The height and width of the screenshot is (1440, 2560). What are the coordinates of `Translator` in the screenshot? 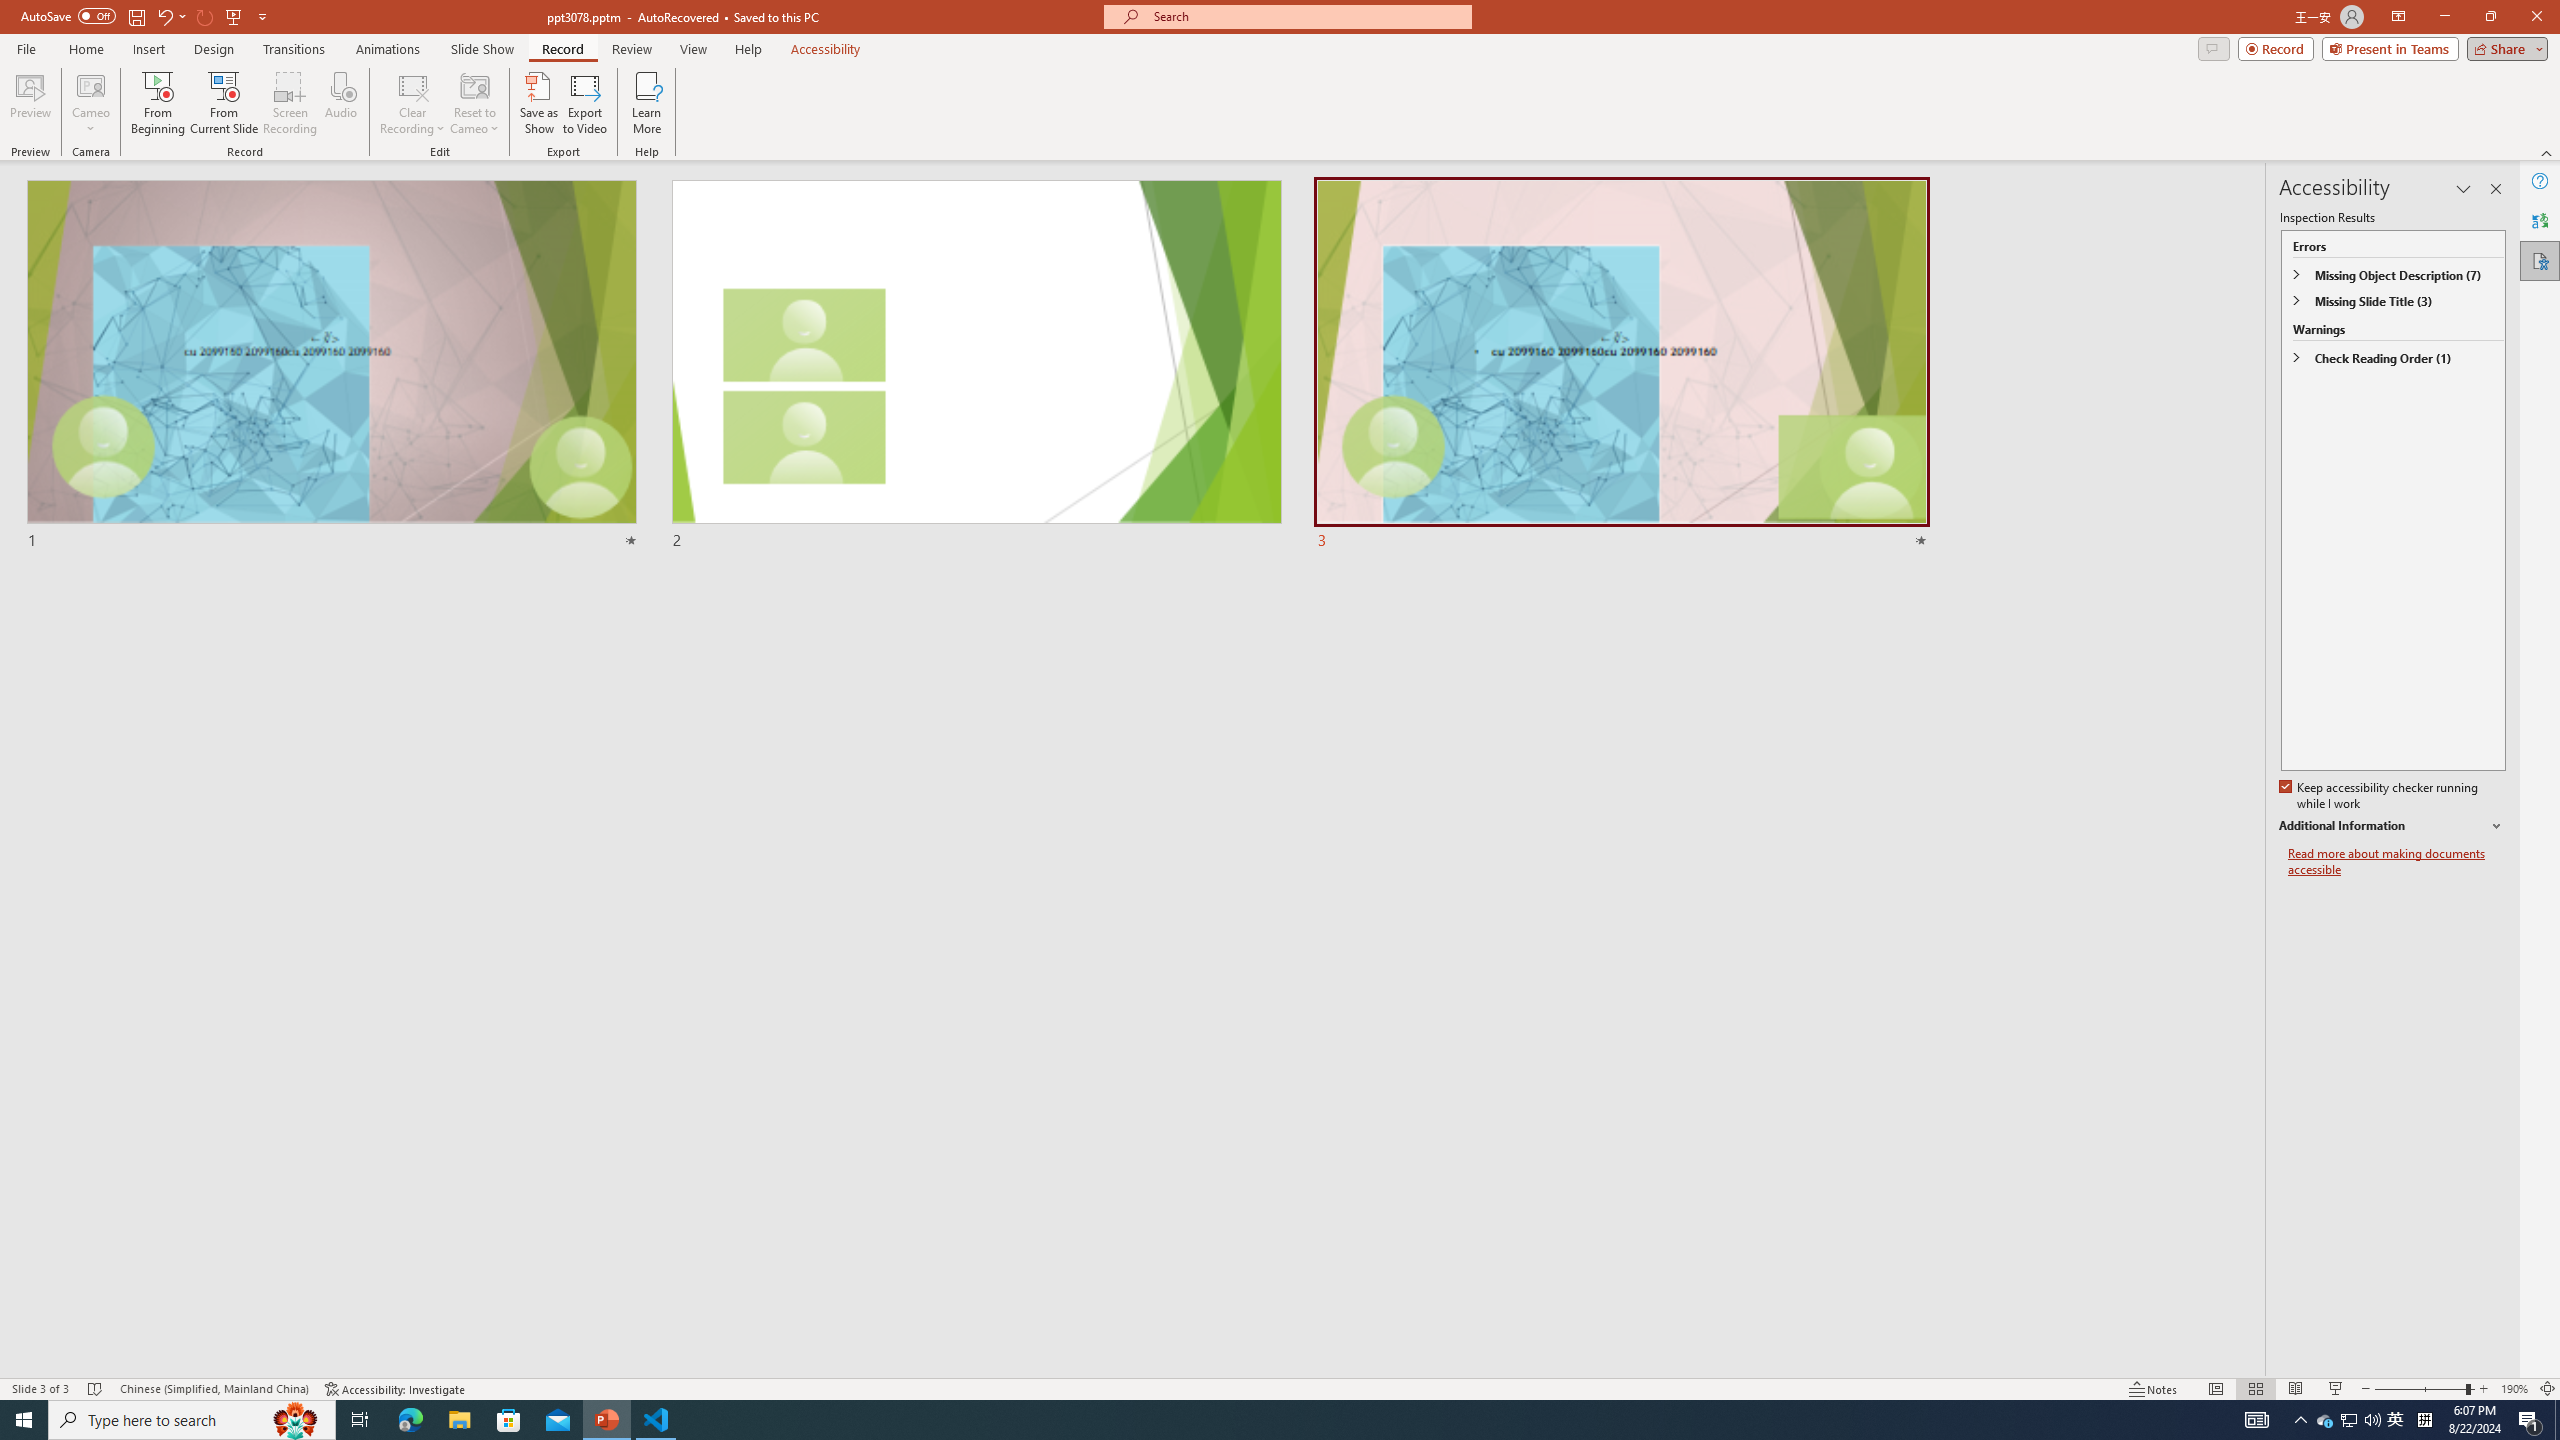 It's located at (2540, 220).